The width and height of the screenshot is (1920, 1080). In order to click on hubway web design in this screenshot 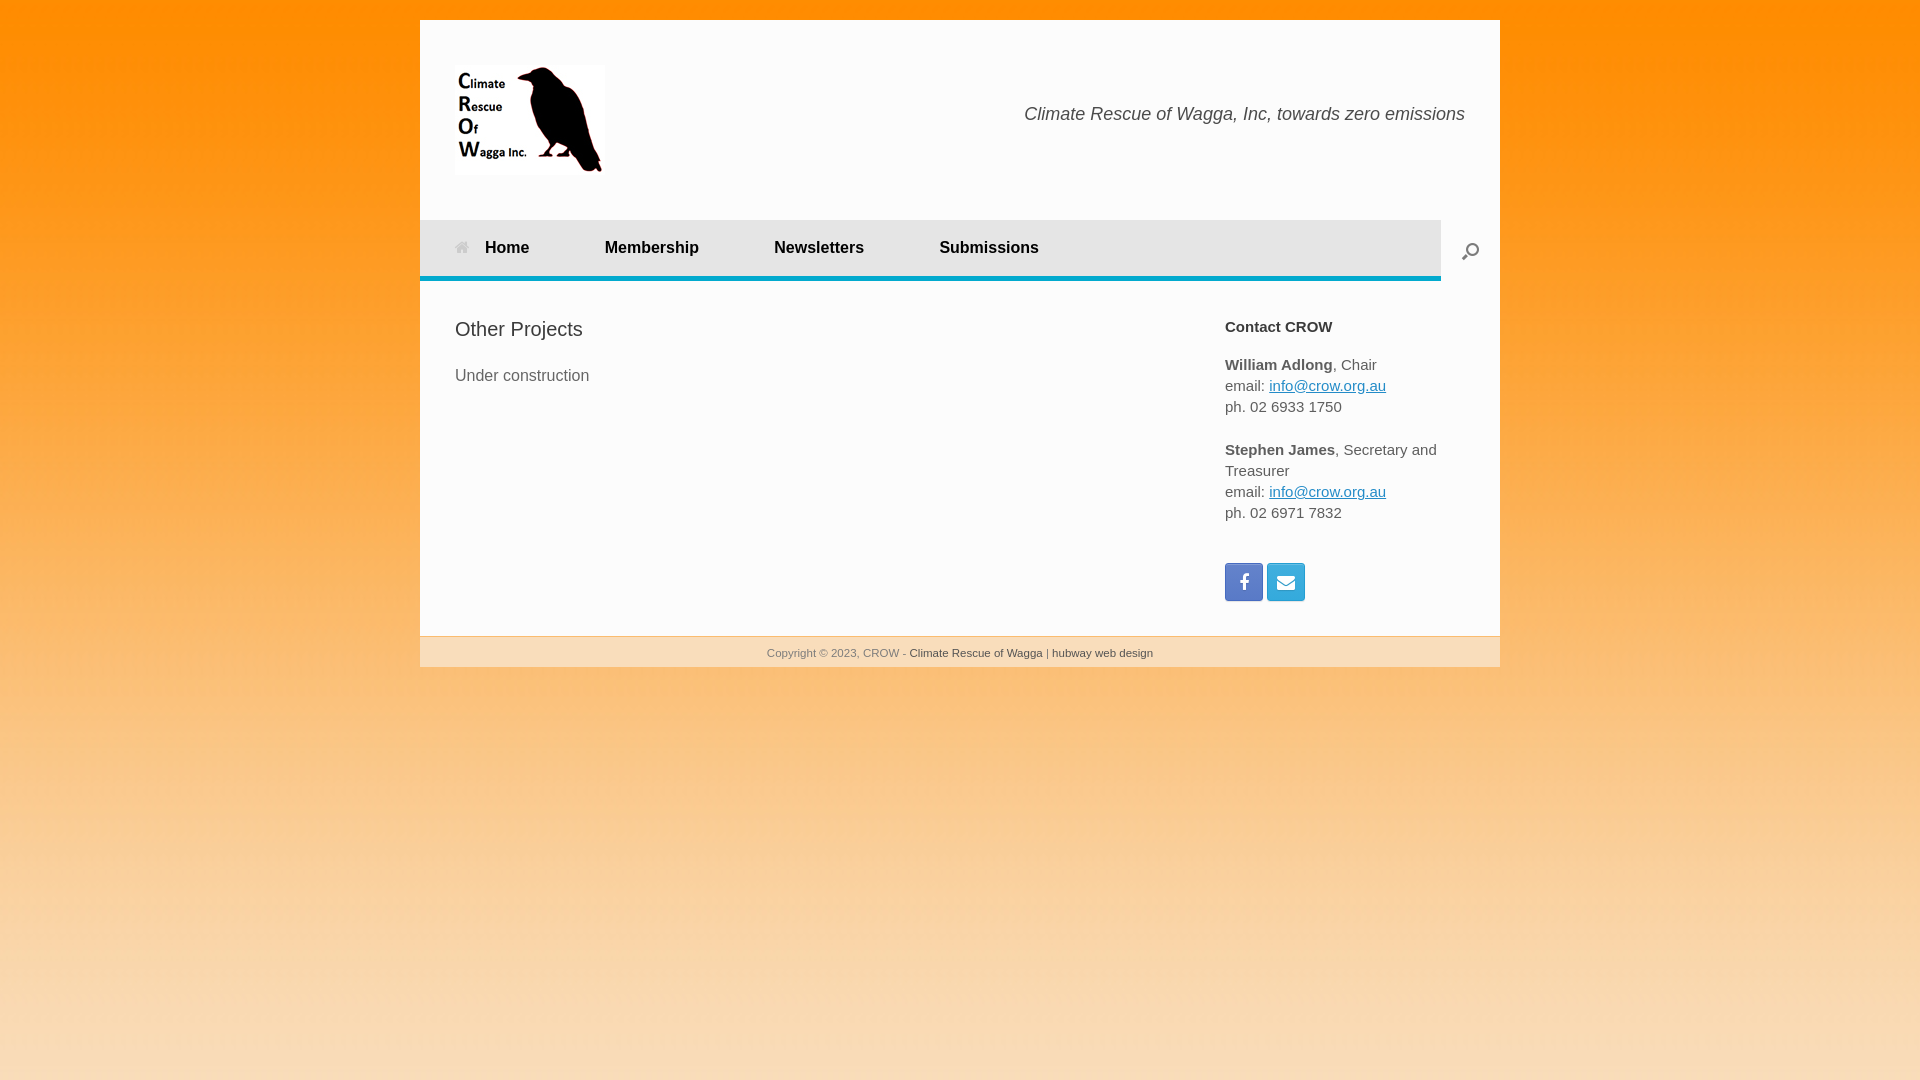, I will do `click(1102, 653)`.